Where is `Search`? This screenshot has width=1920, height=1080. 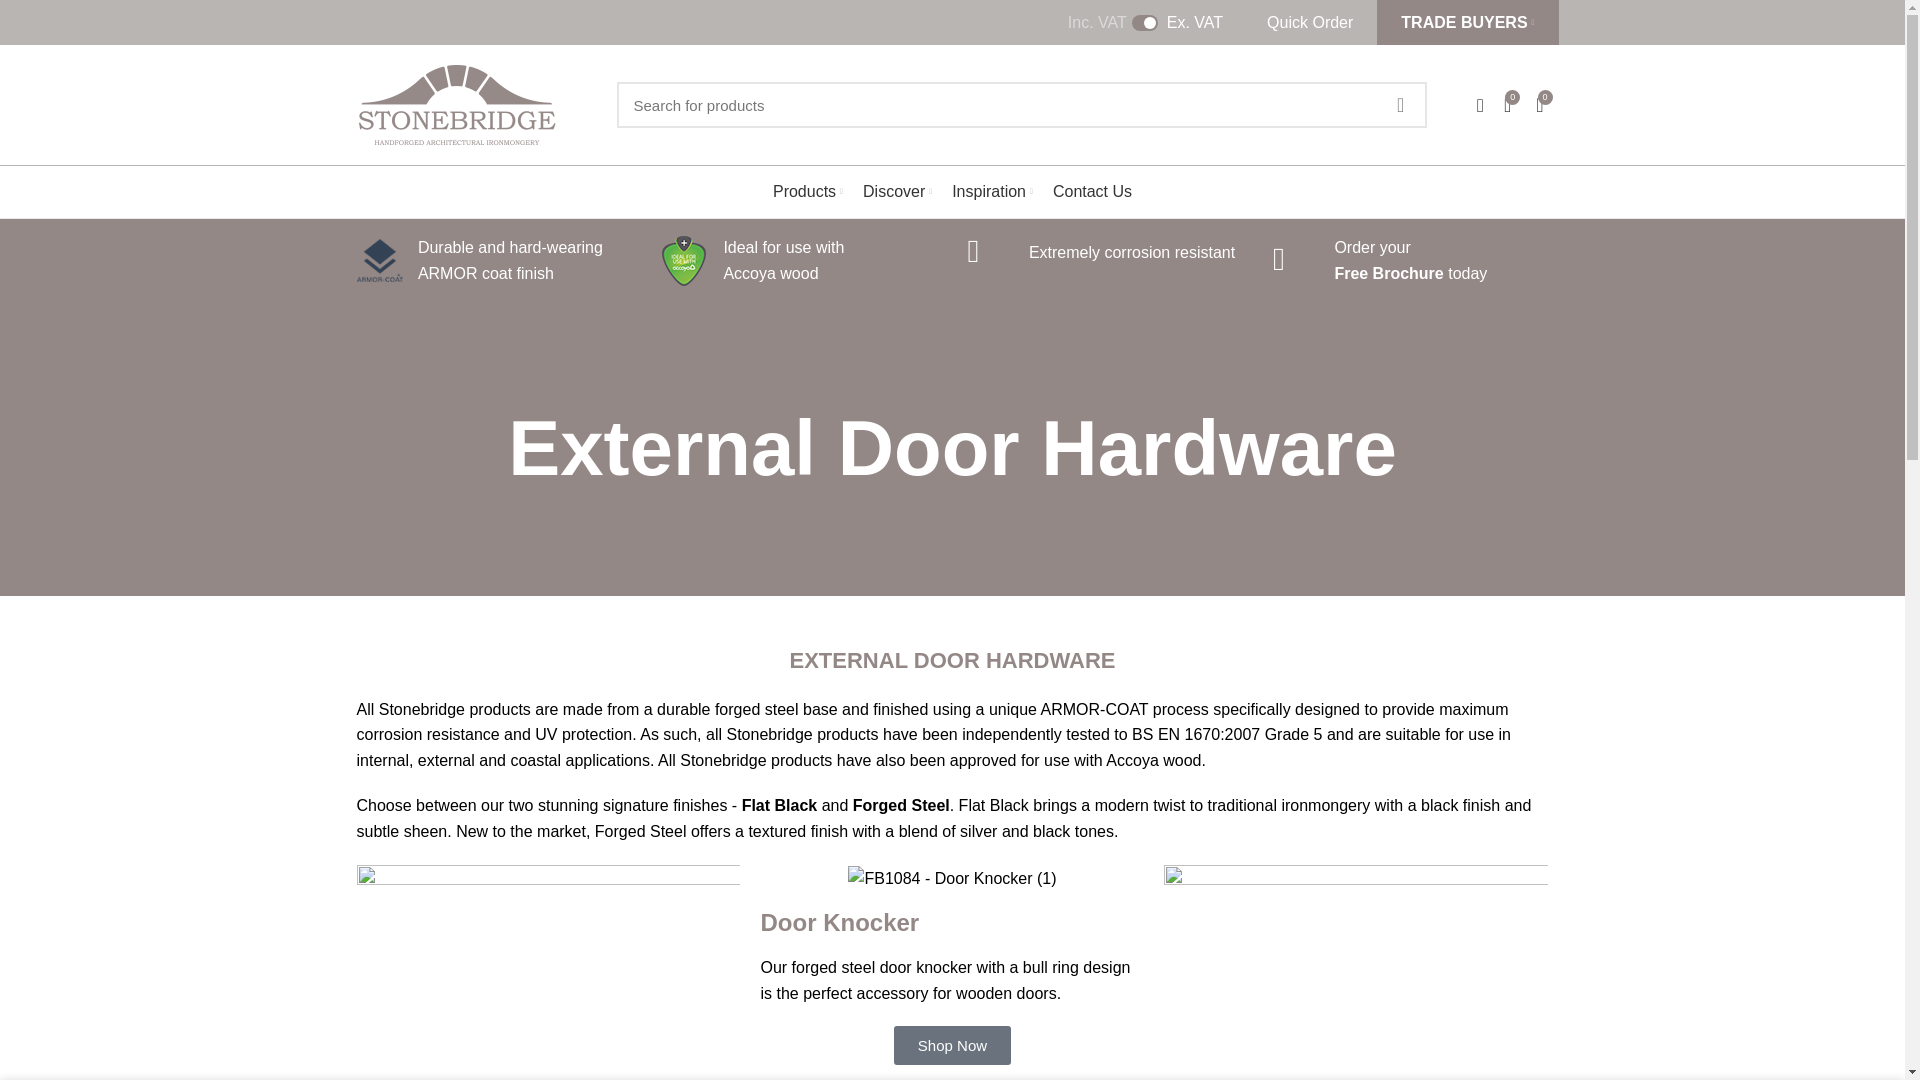 Search is located at coordinates (1399, 105).